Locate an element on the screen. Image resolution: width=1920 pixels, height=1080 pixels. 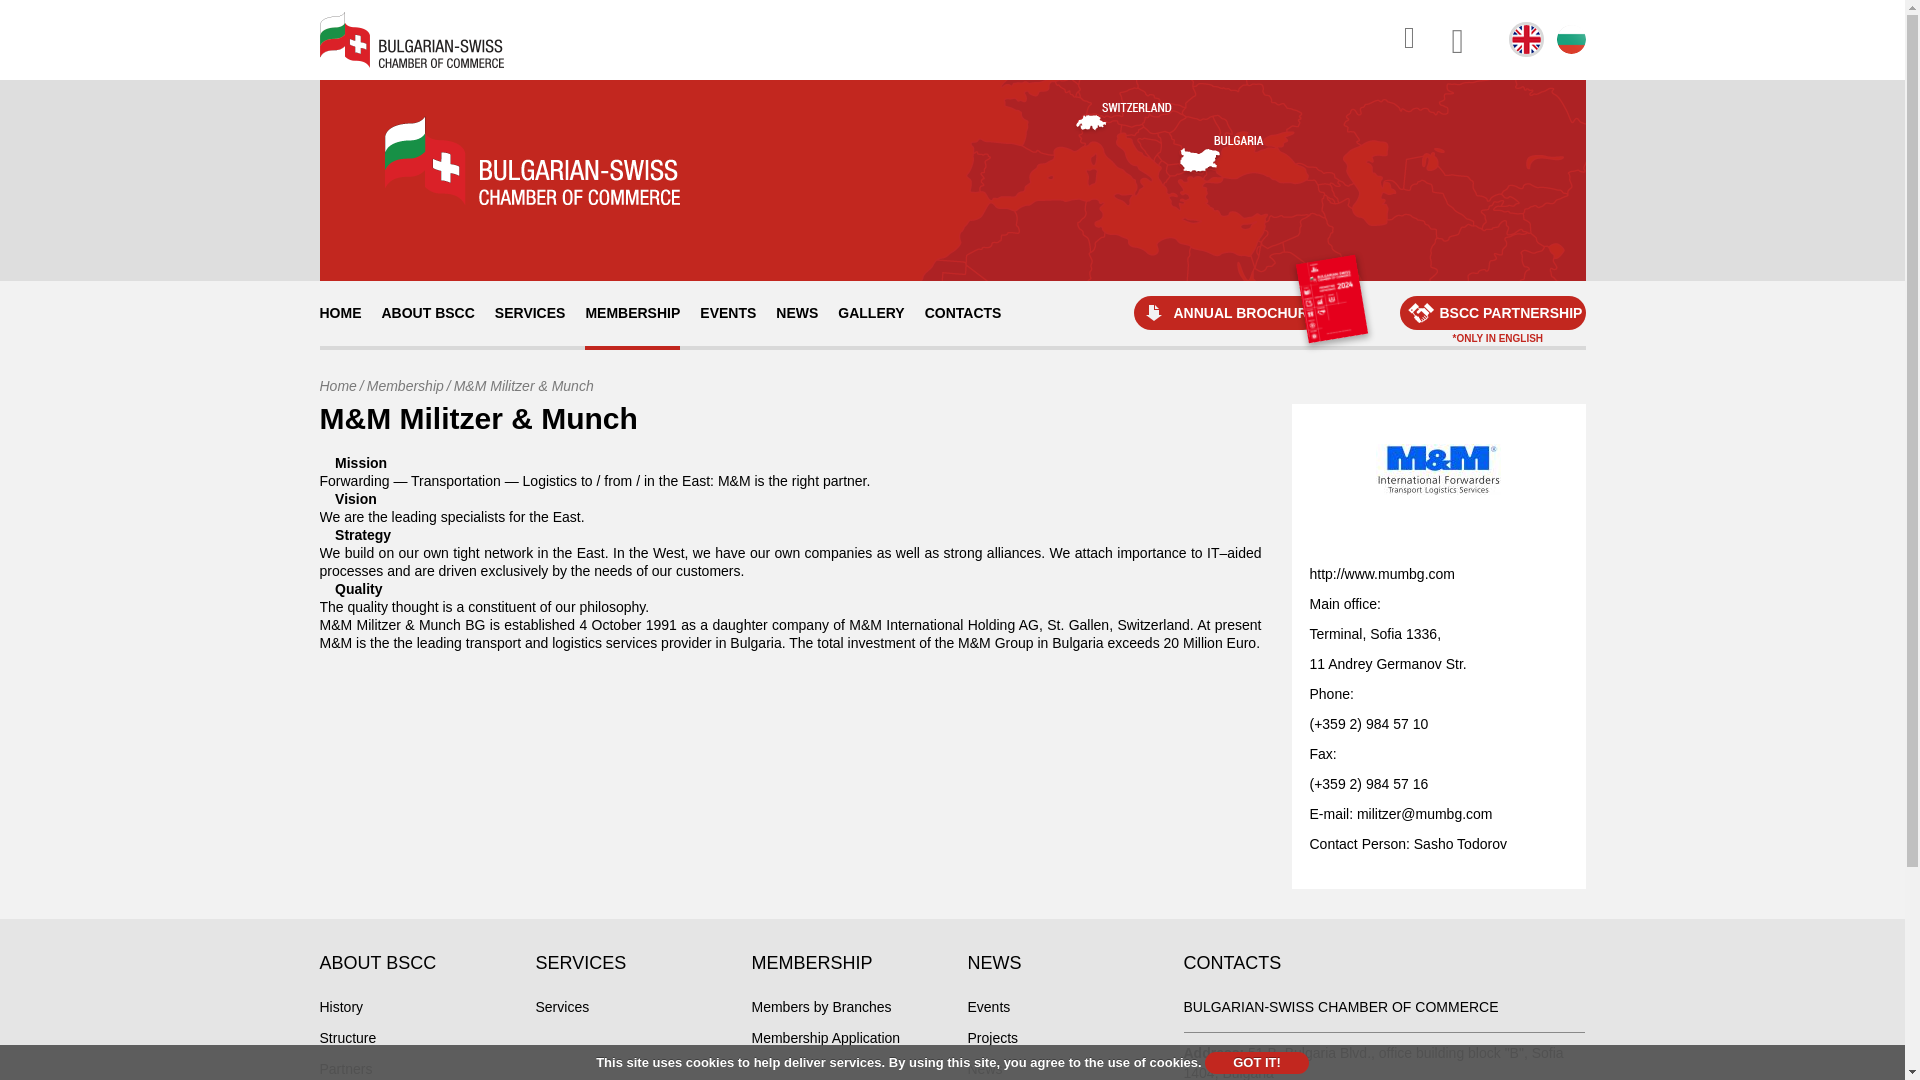
Projects is located at coordinates (993, 1038).